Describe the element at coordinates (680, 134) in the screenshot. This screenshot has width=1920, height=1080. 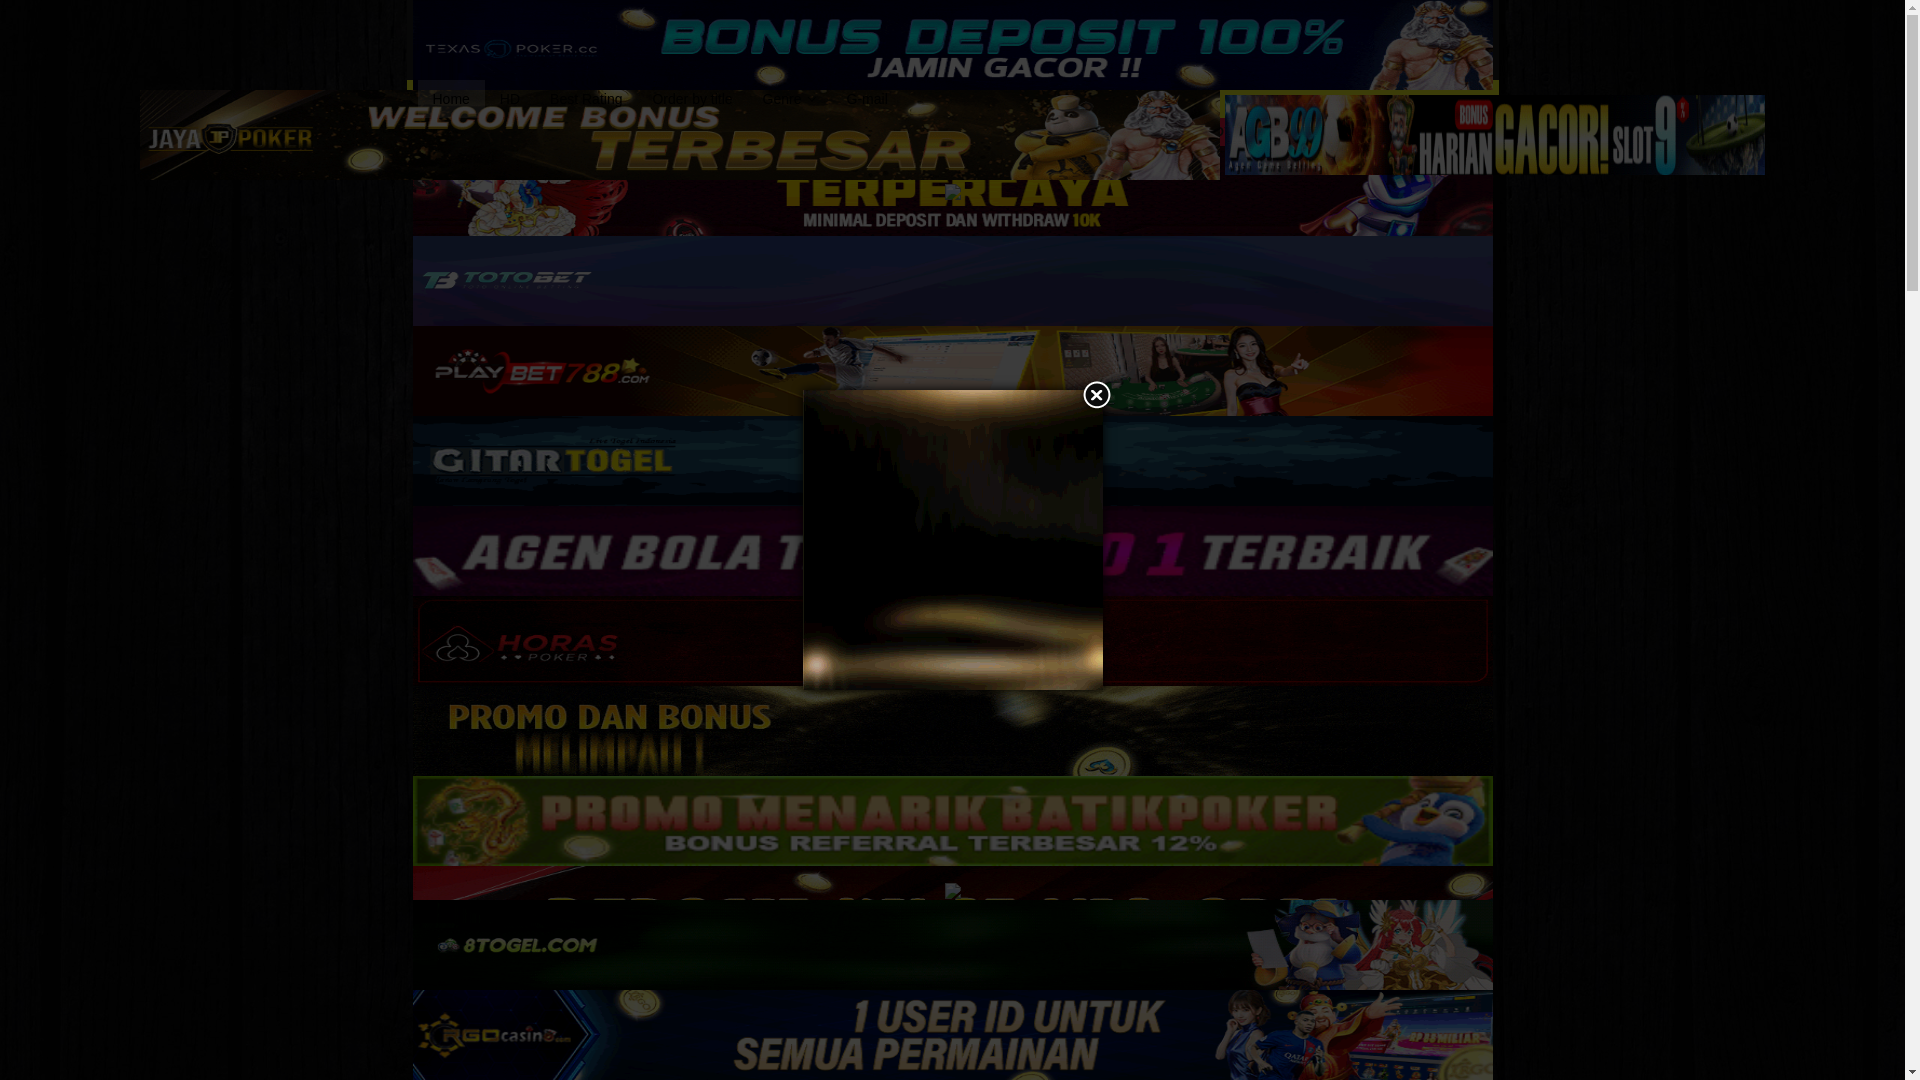
I see `JAYAPOKER` at that location.